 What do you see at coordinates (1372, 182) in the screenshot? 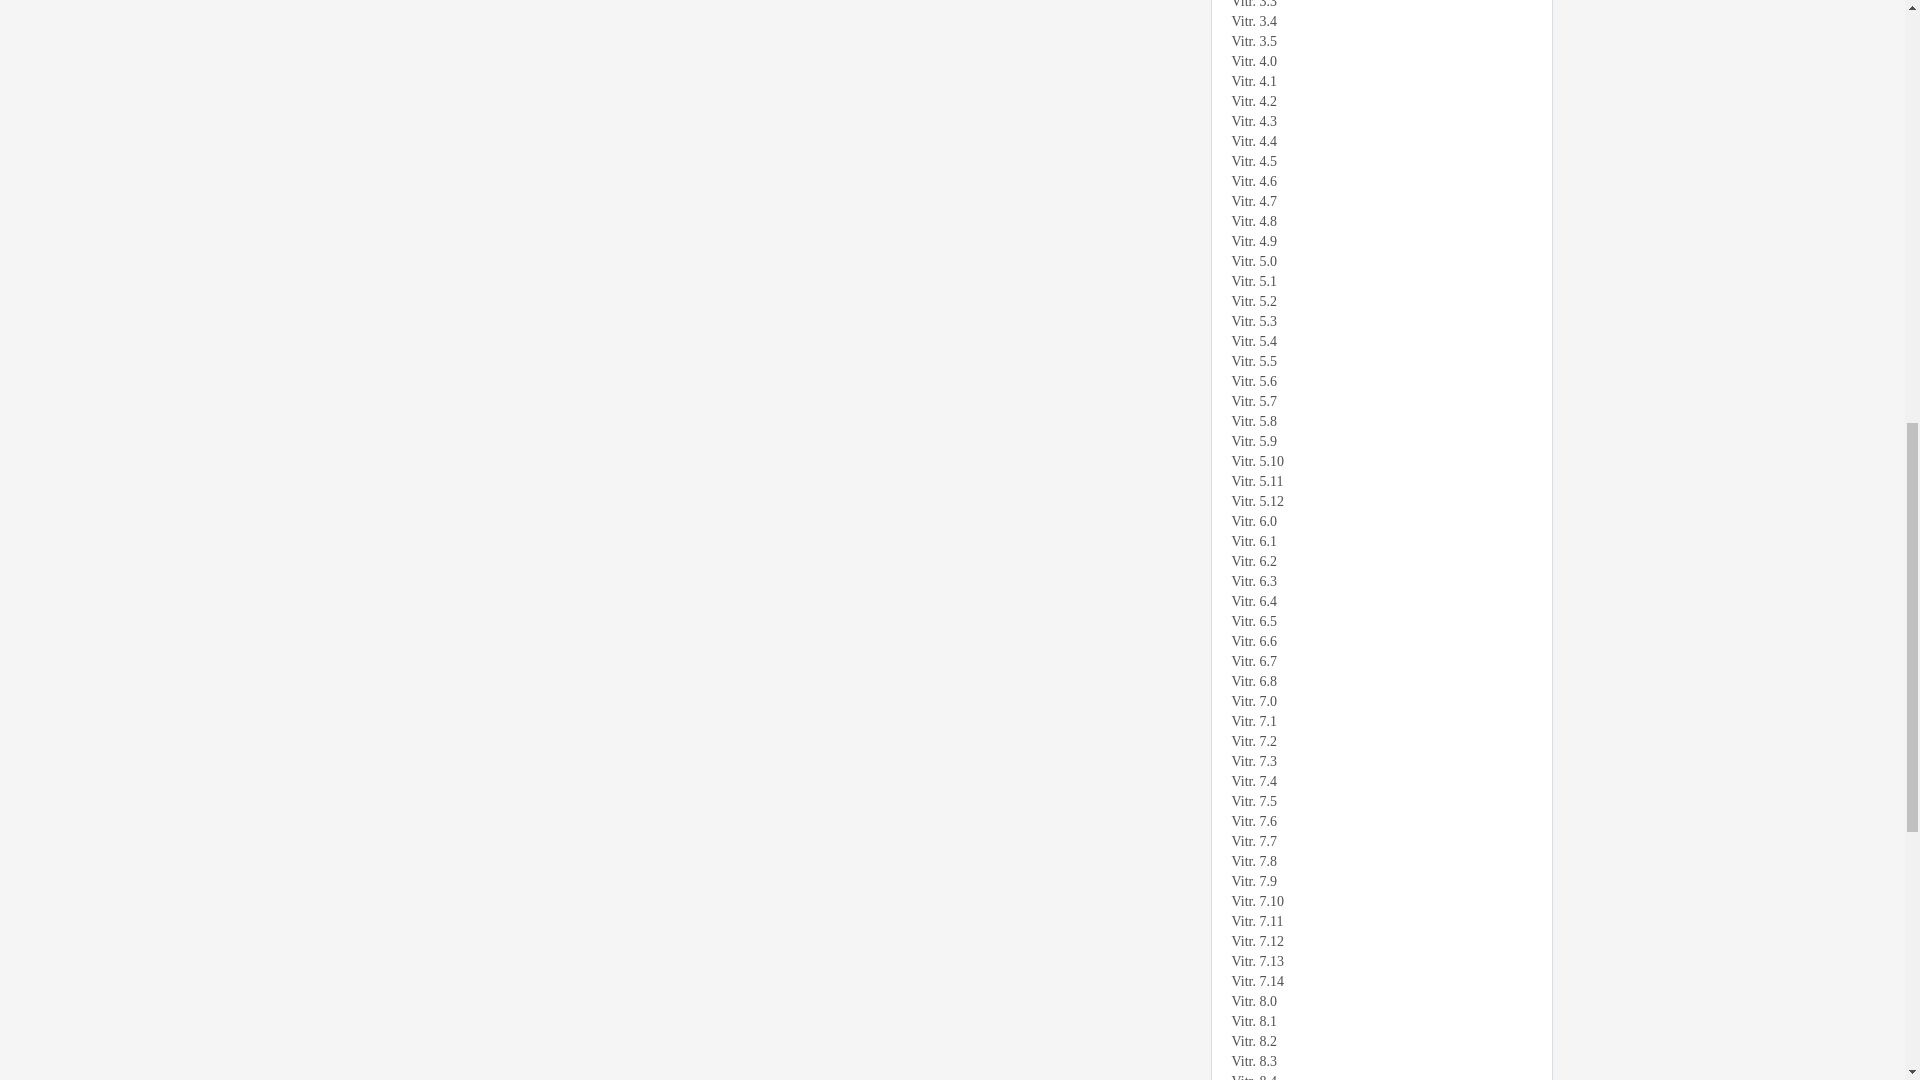
I see `Vitr. 4.6` at bounding box center [1372, 182].